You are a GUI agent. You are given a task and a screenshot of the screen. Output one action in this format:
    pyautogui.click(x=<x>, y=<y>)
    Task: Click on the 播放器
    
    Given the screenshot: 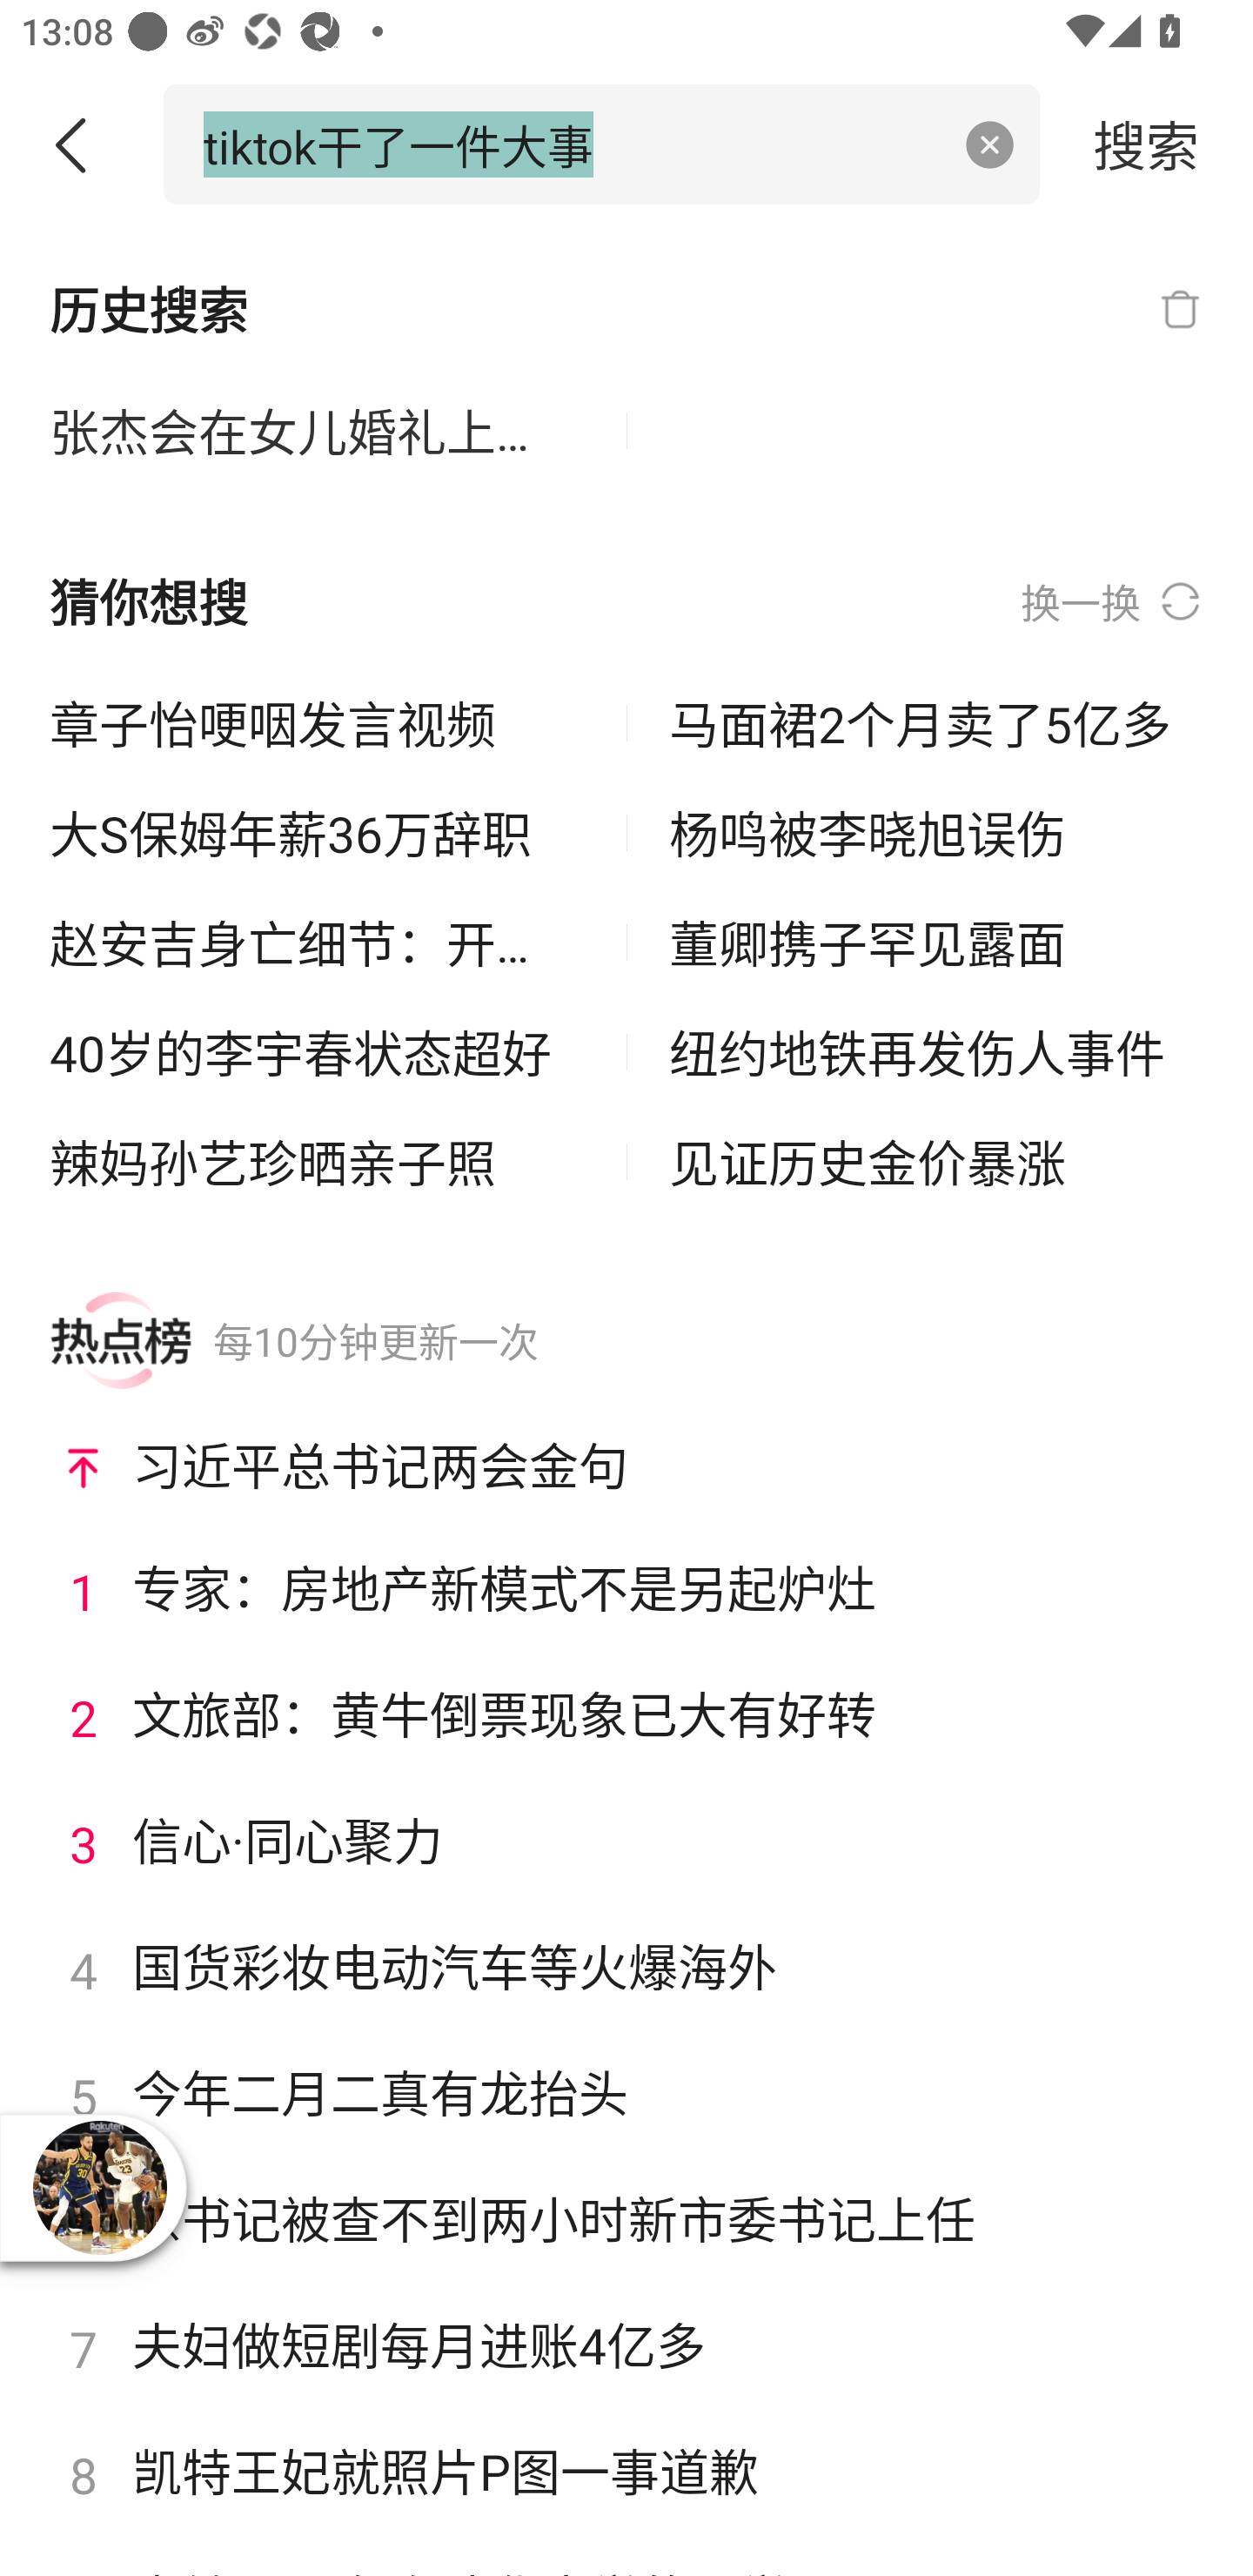 What is the action you would take?
    pyautogui.click(x=99, y=2187)
    